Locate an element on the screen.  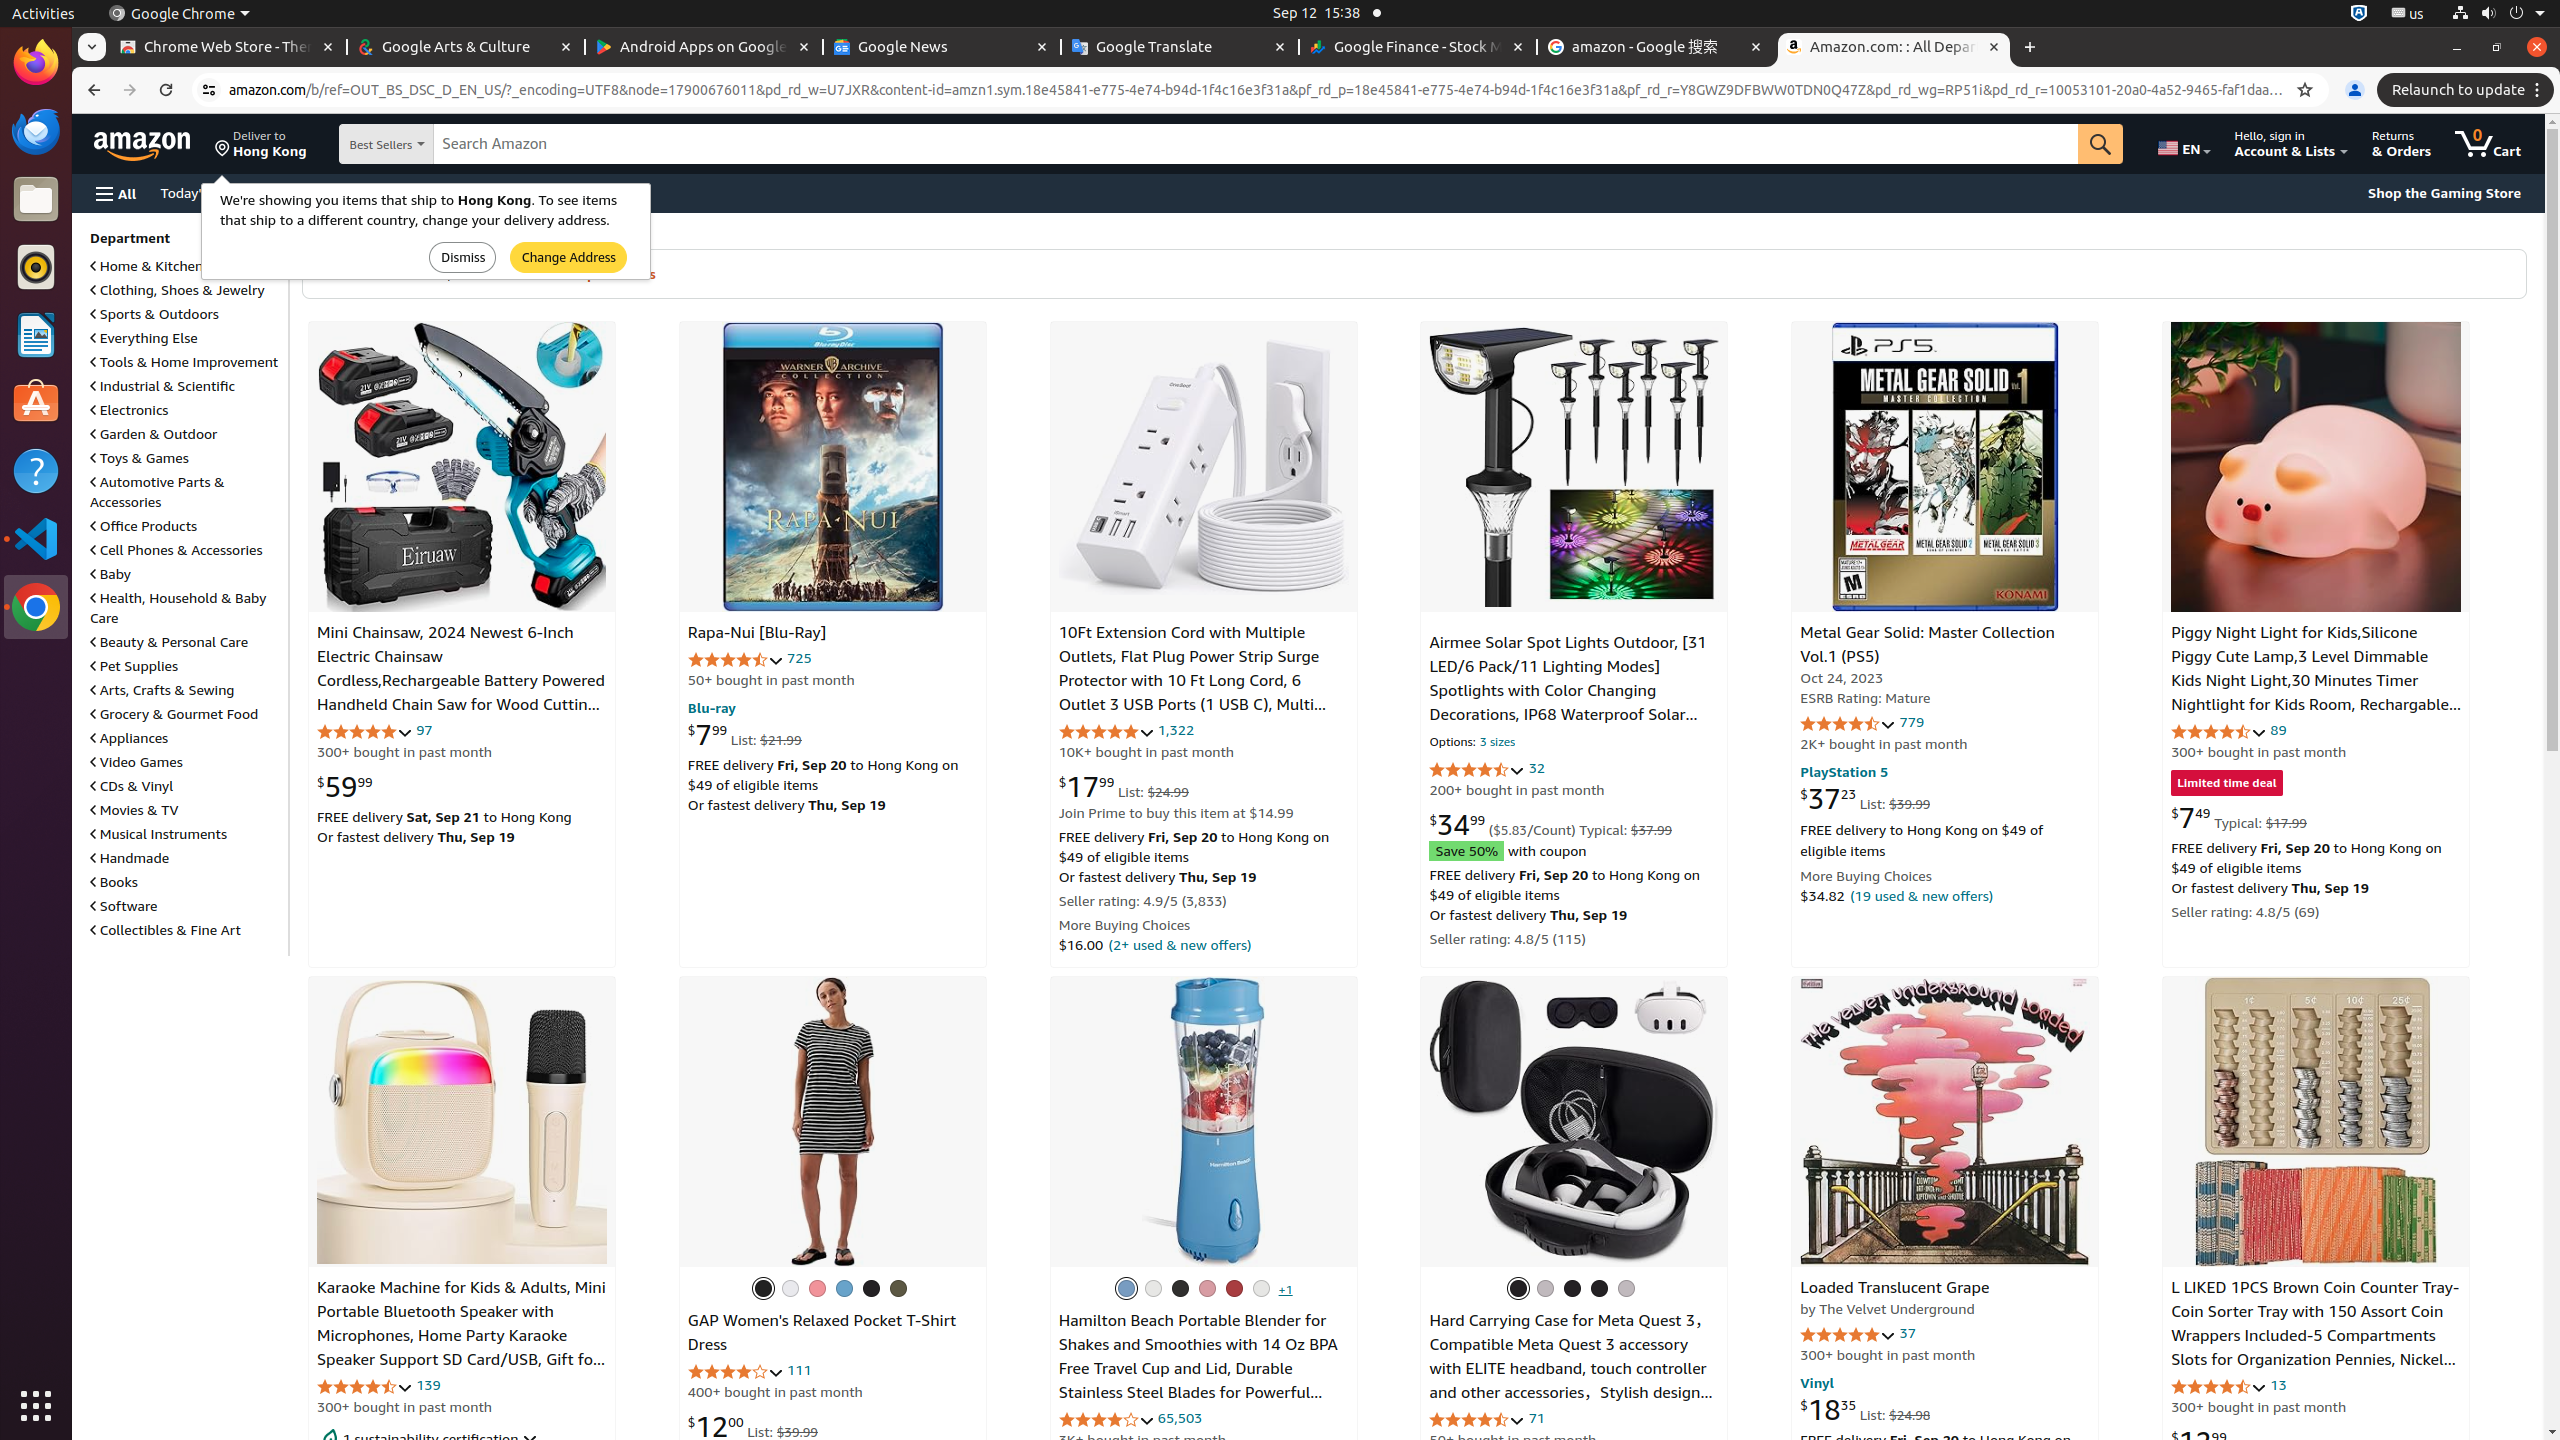
Google Arts & Culture - Memory usage - 57.6 MB is located at coordinates (466, 48).